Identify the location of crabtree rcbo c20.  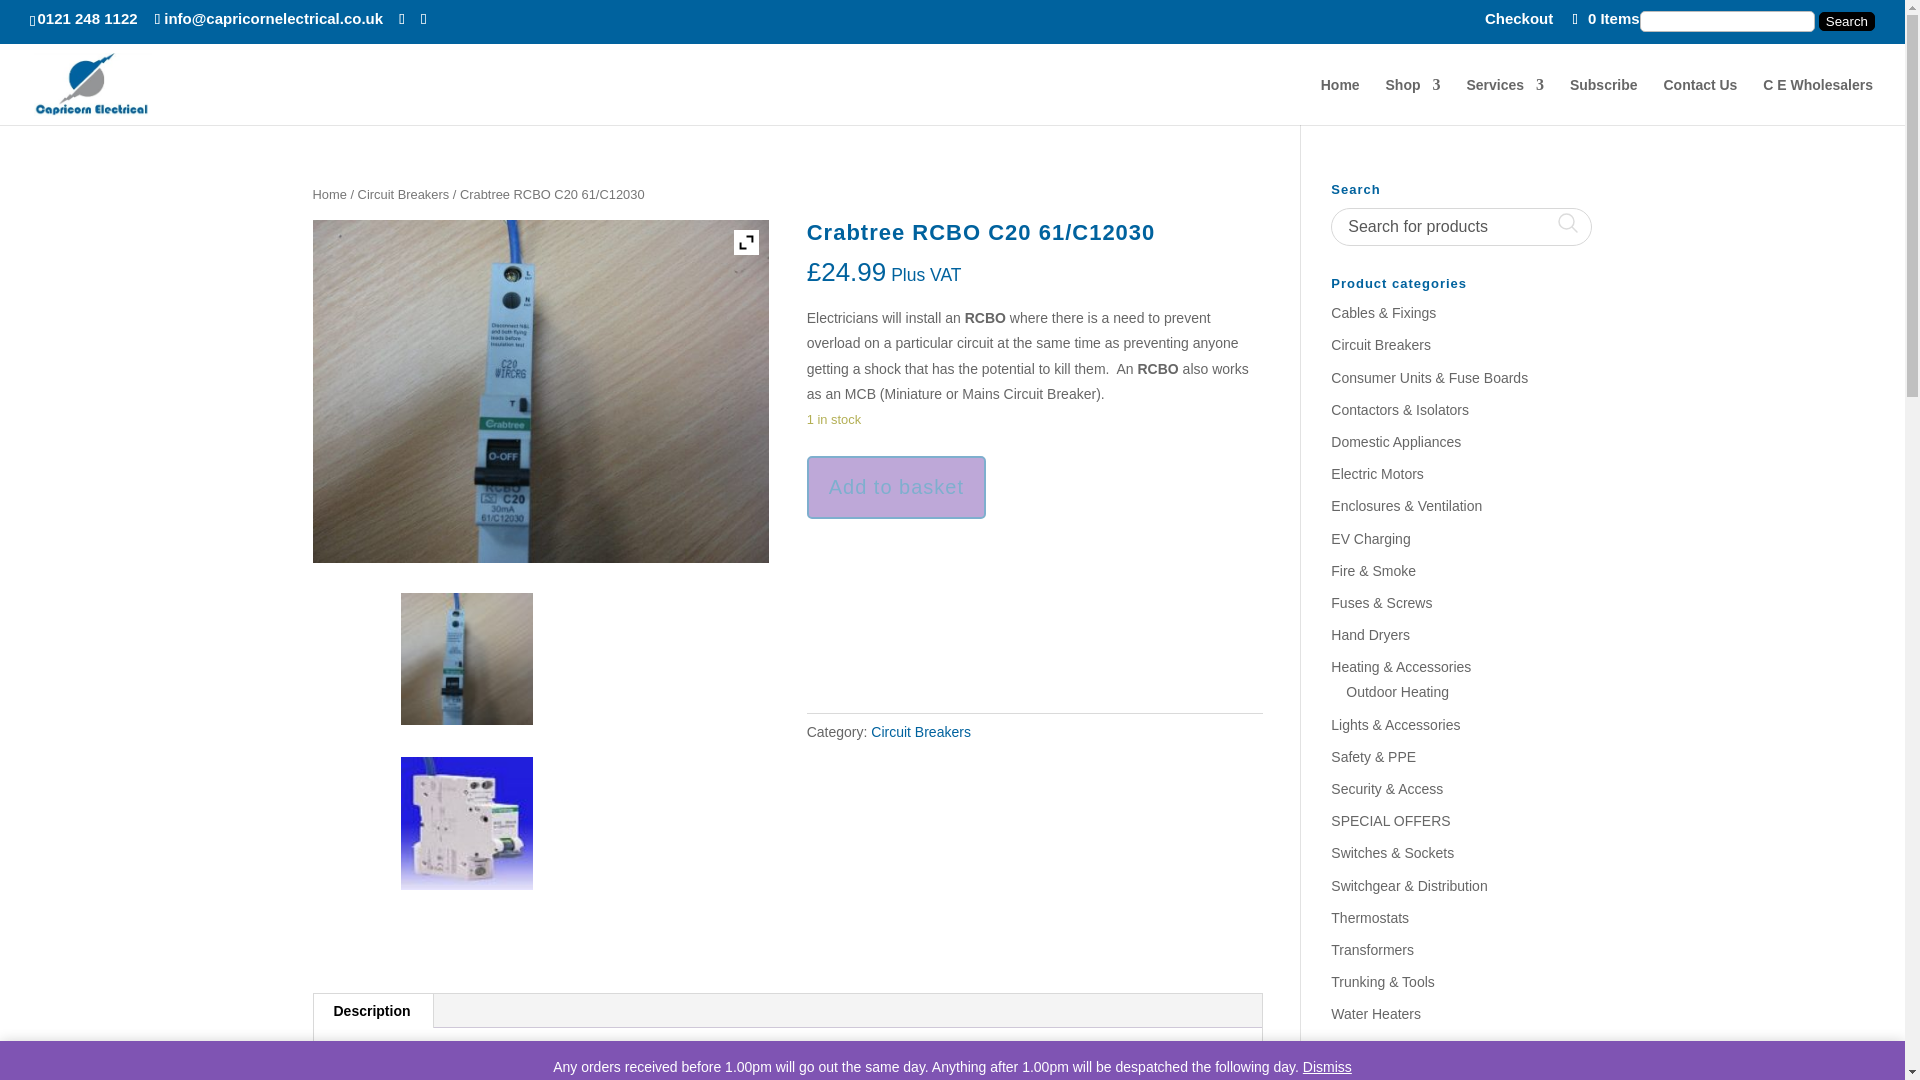
(467, 658).